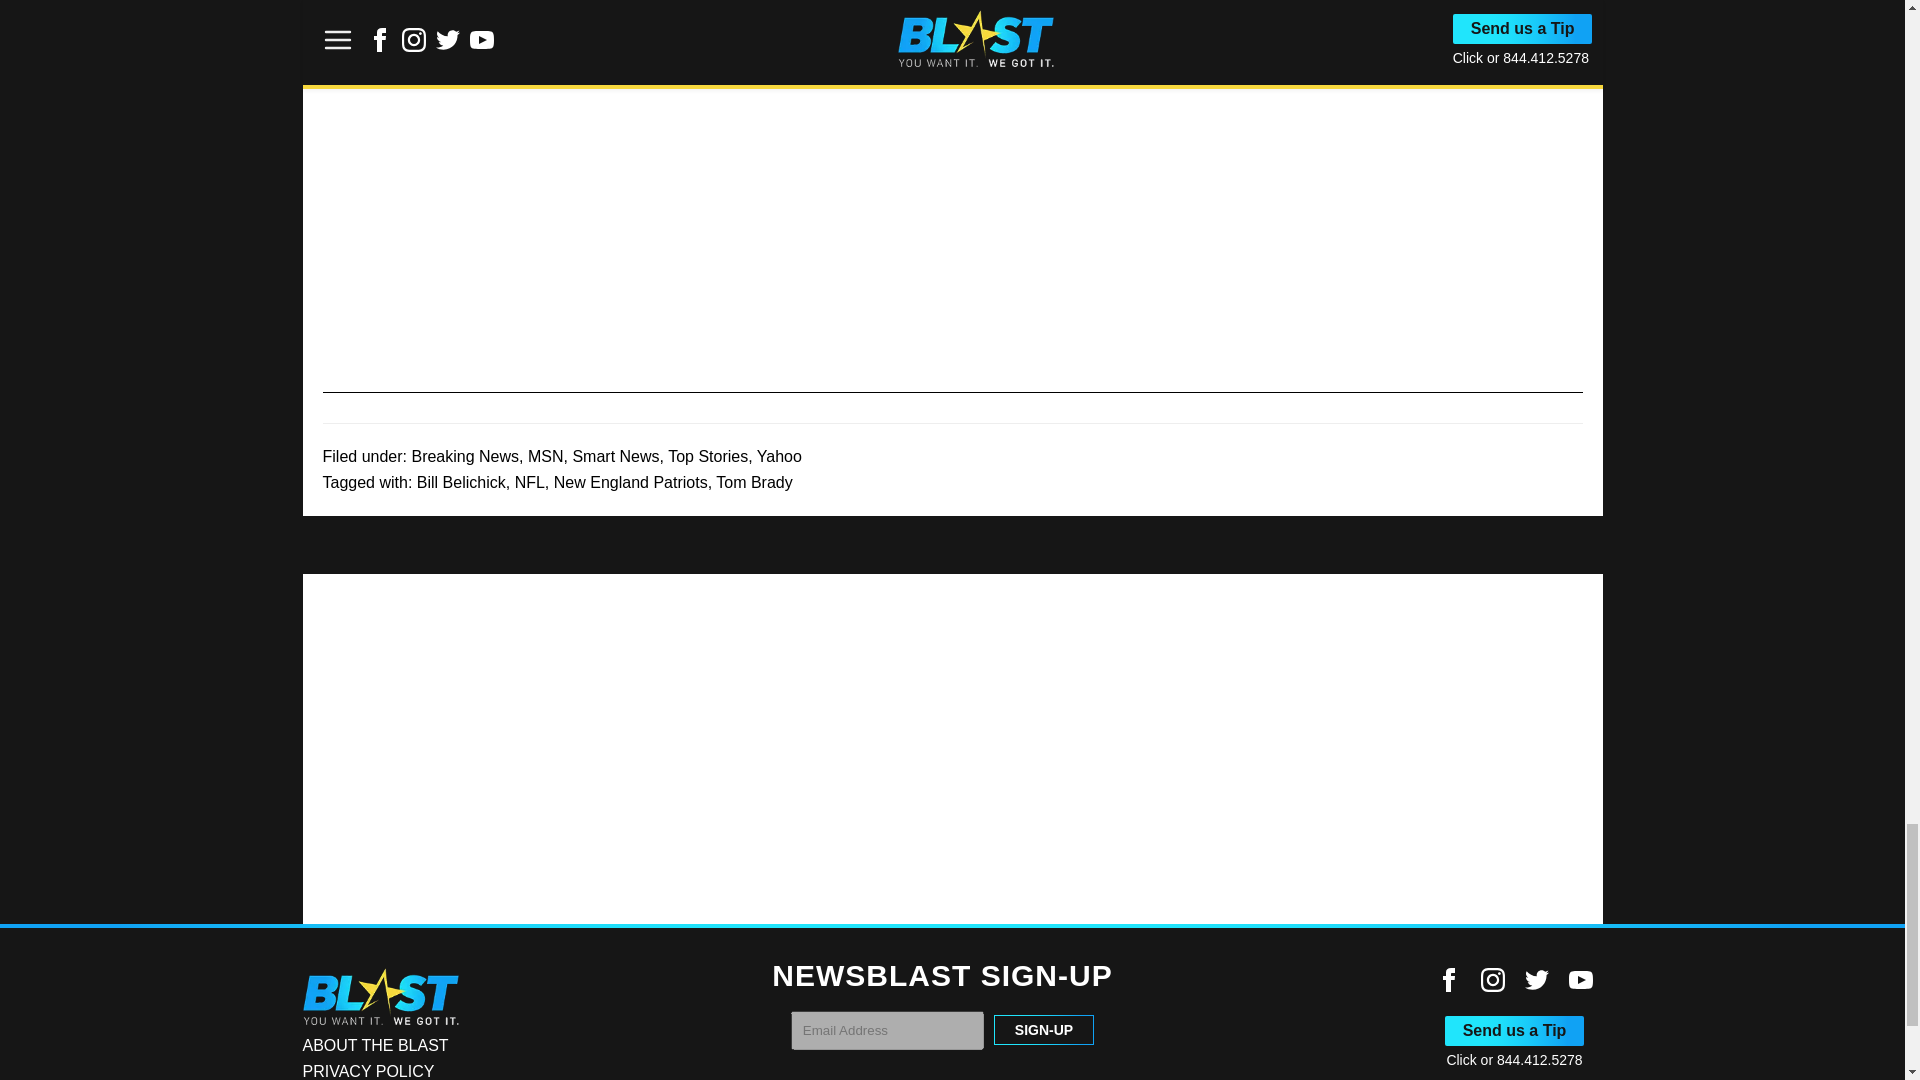 The width and height of the screenshot is (1920, 1080). Describe the element at coordinates (461, 482) in the screenshot. I see `Bill Belichick` at that location.